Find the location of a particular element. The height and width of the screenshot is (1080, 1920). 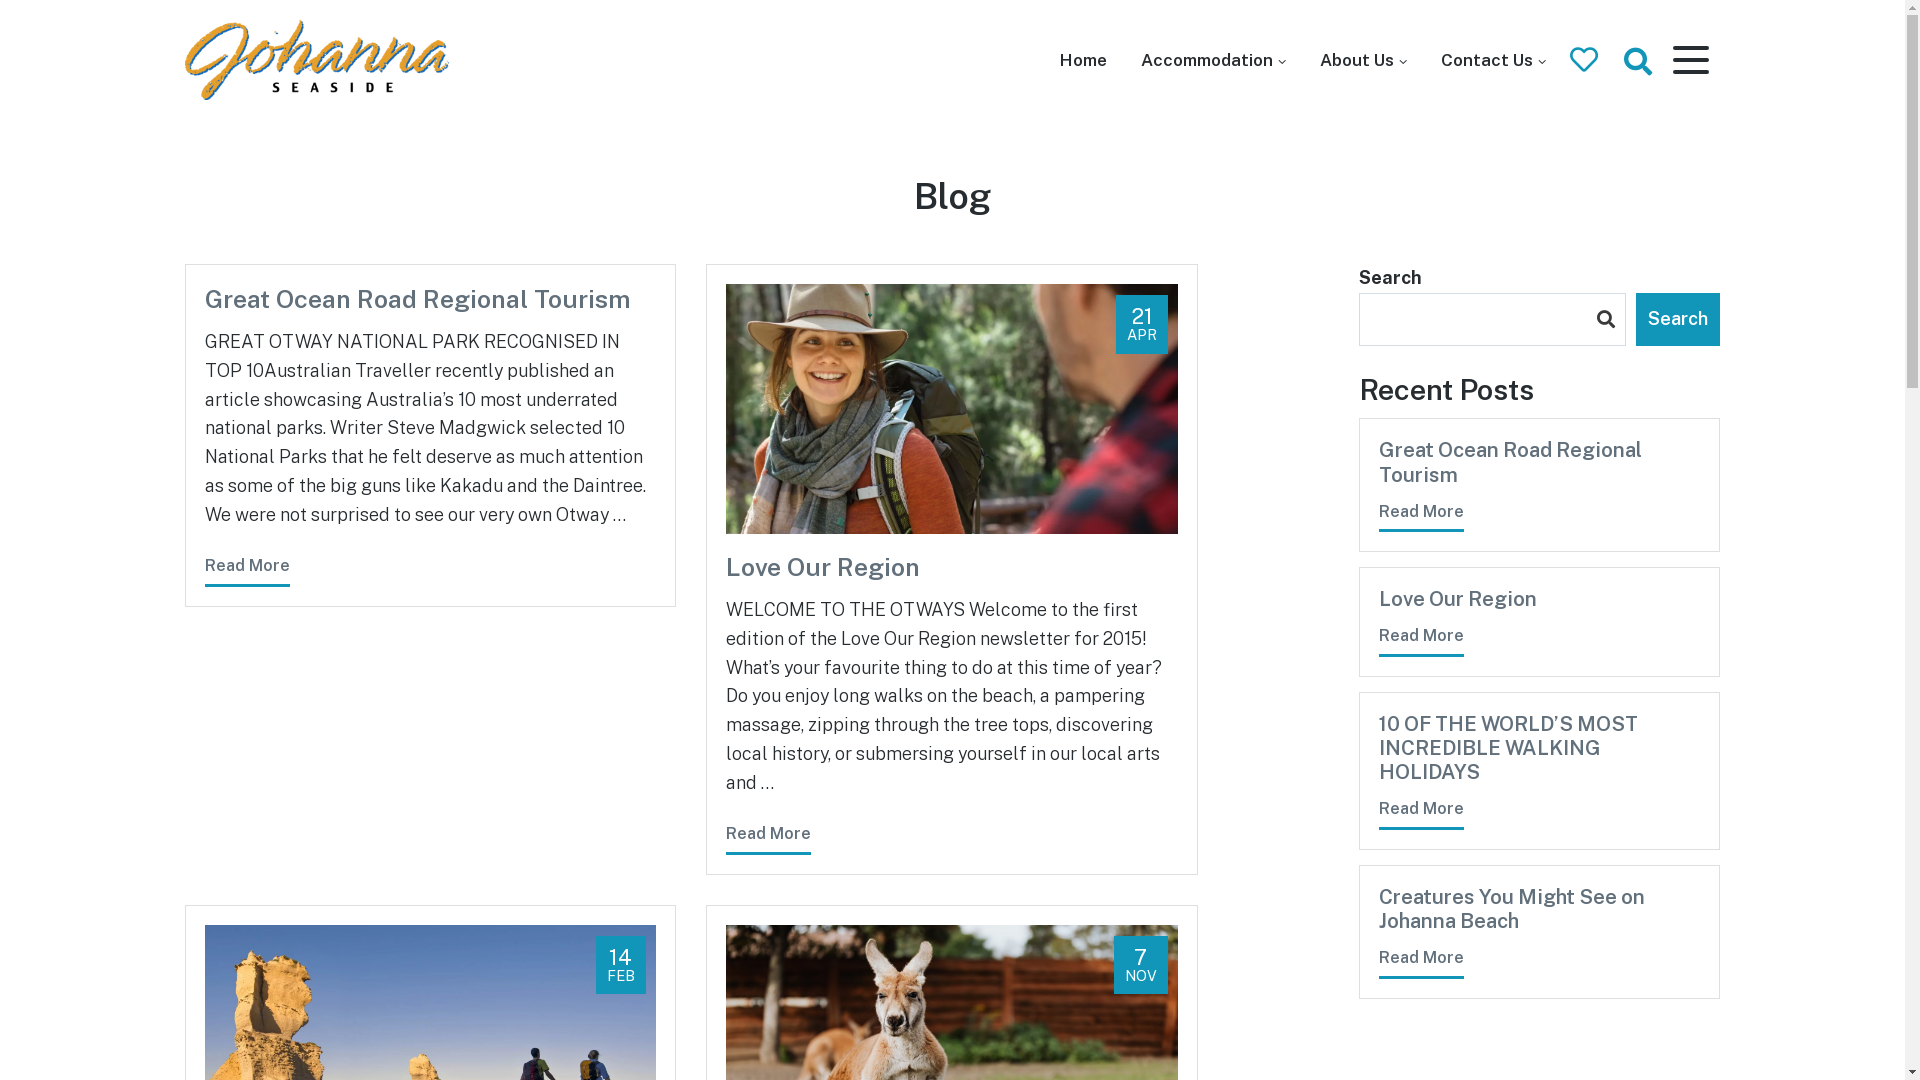

Love Our Region
Read More is located at coordinates (1540, 622).